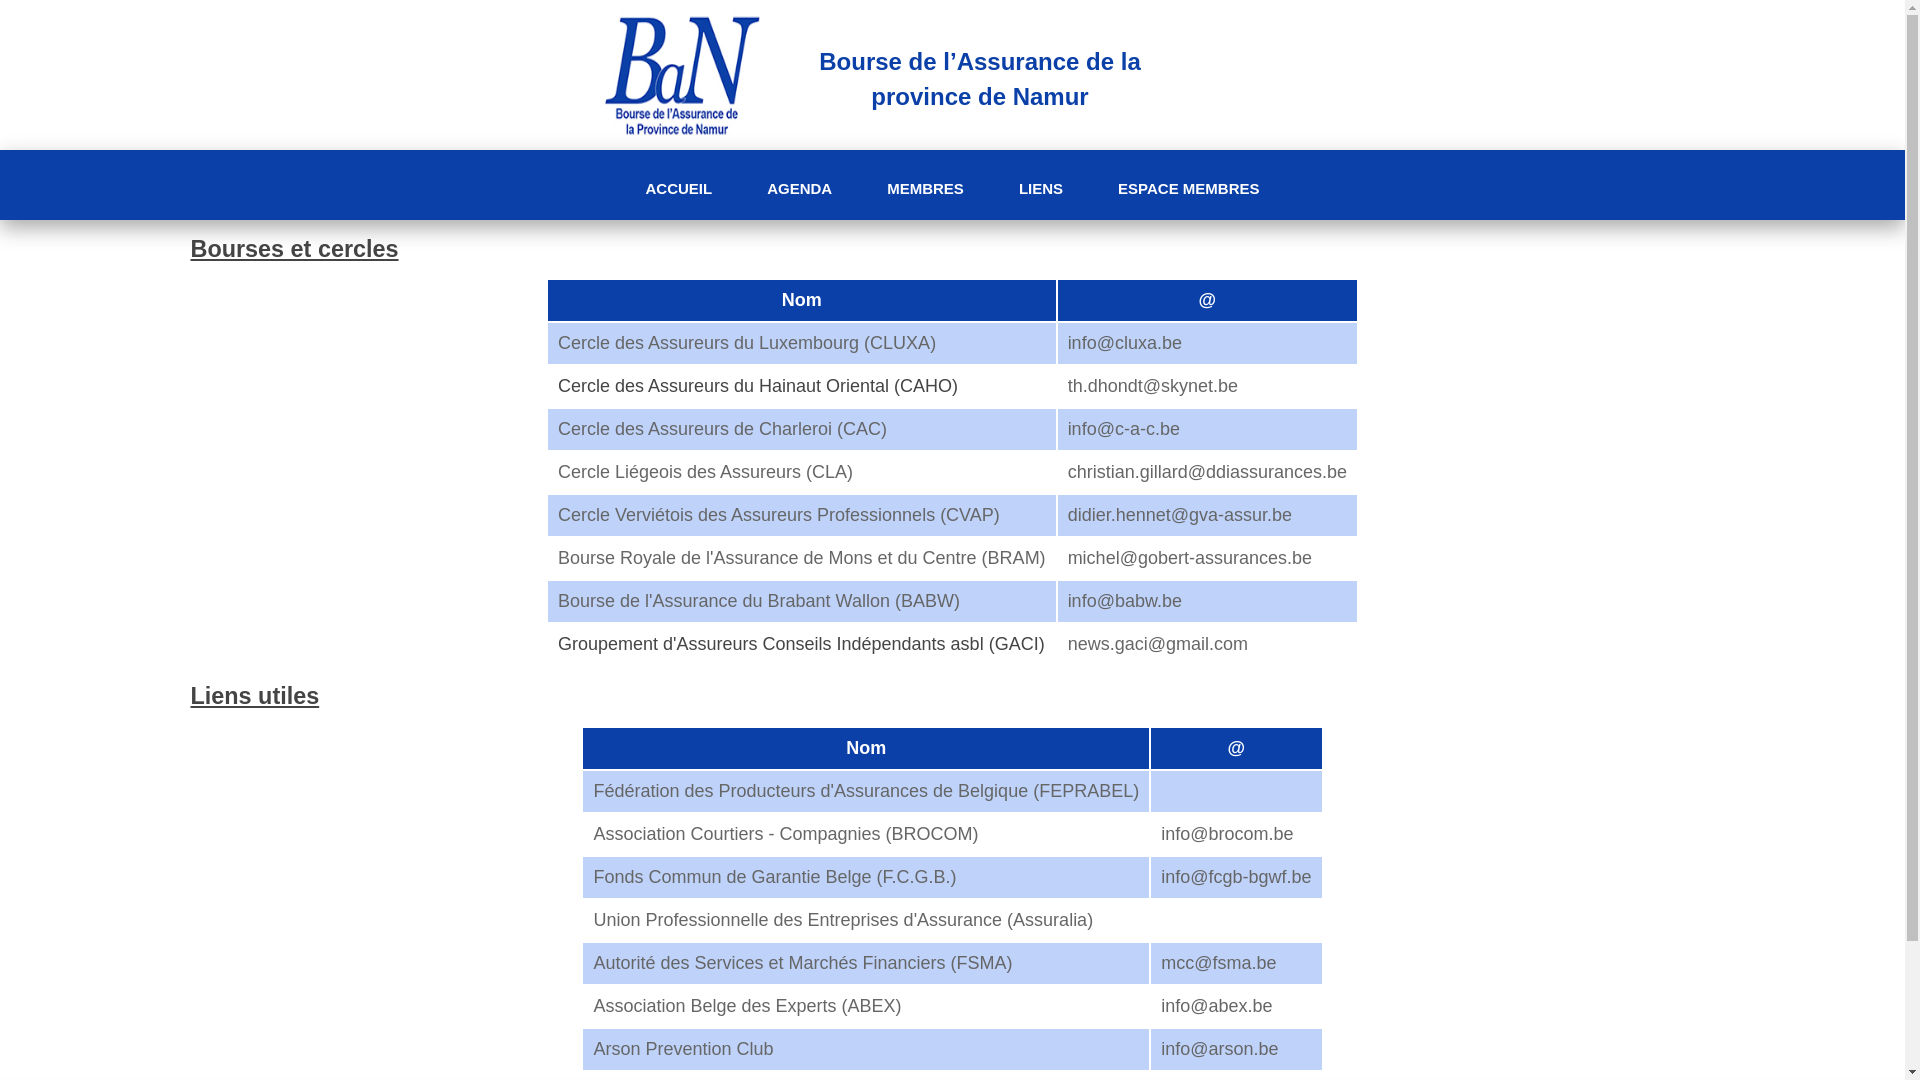 This screenshot has width=1920, height=1080. What do you see at coordinates (802, 558) in the screenshot?
I see `Bourse Royale de l'Assurance de Mons et du Centre (BRAM)` at bounding box center [802, 558].